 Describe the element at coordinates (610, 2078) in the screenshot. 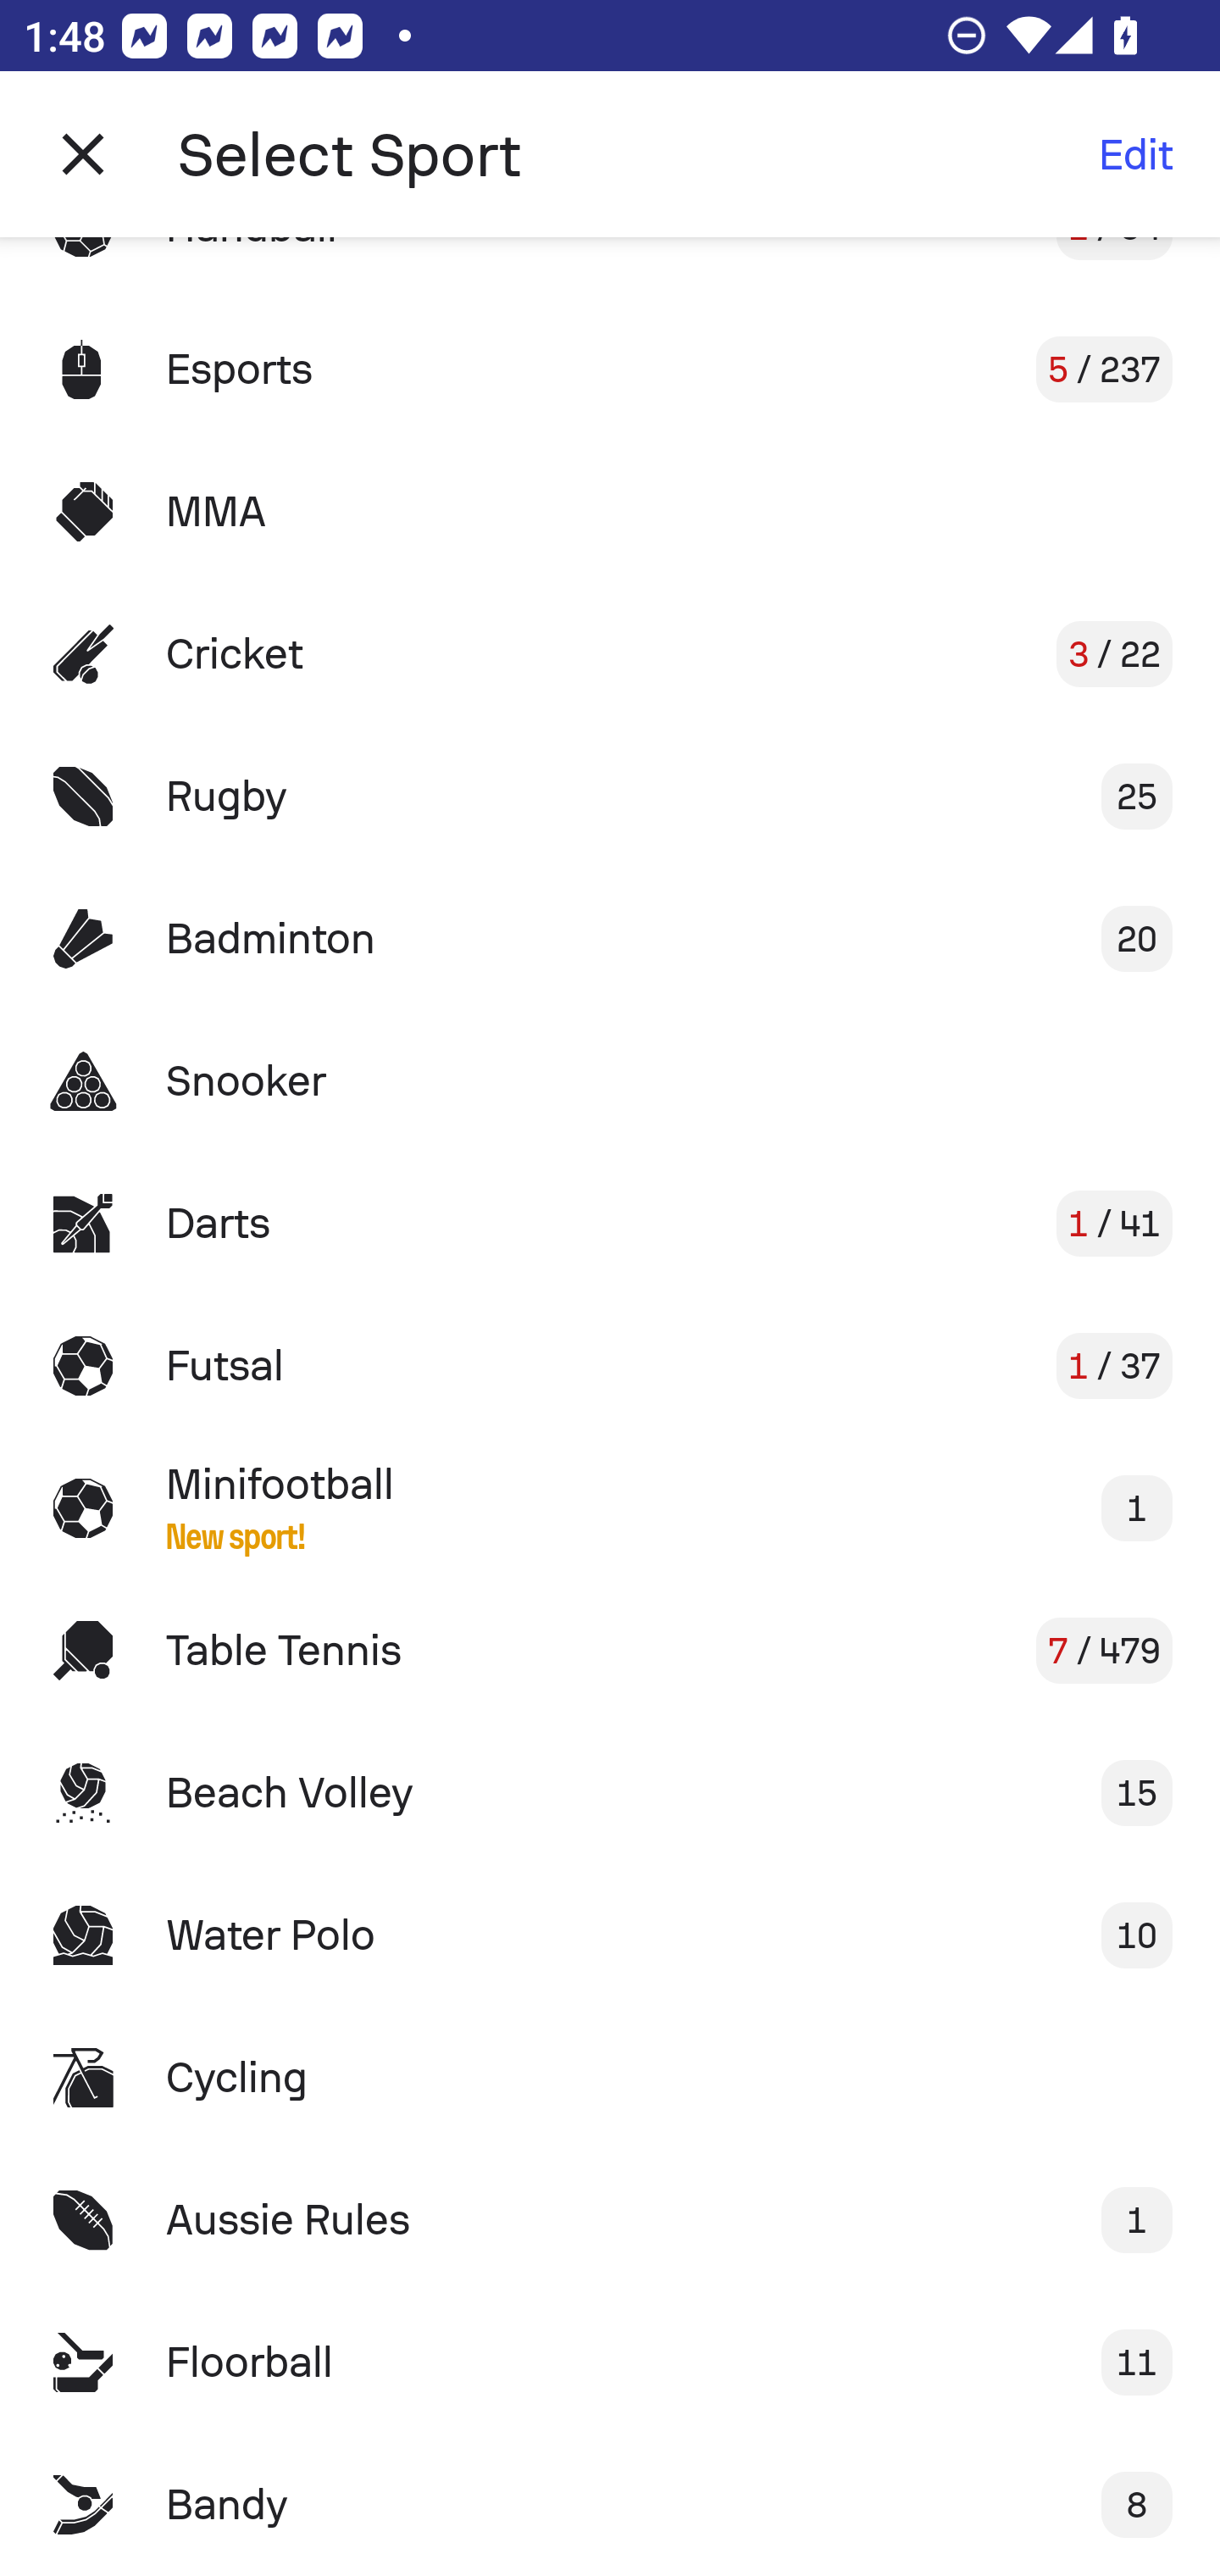

I see `Cycling` at that location.